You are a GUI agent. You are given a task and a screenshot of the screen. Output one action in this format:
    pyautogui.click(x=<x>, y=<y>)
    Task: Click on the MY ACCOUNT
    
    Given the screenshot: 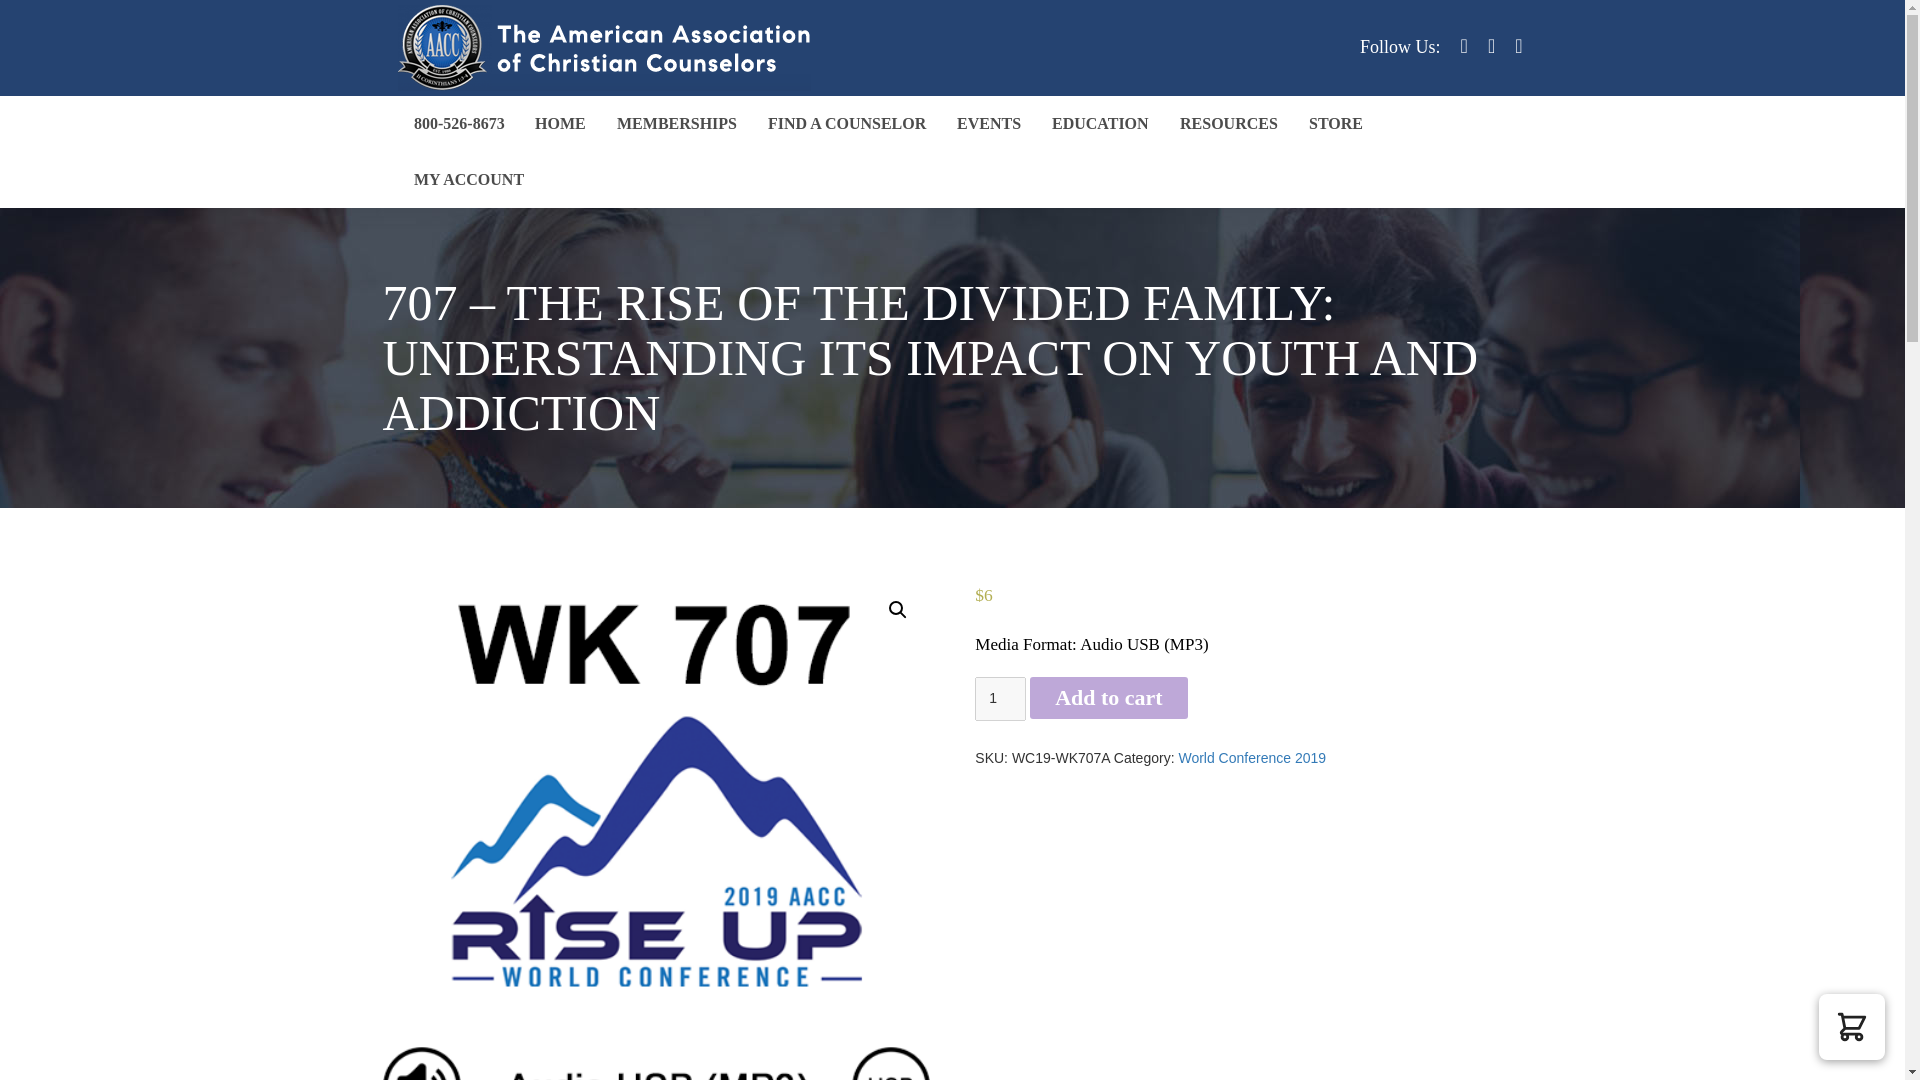 What is the action you would take?
    pyautogui.click(x=467, y=180)
    